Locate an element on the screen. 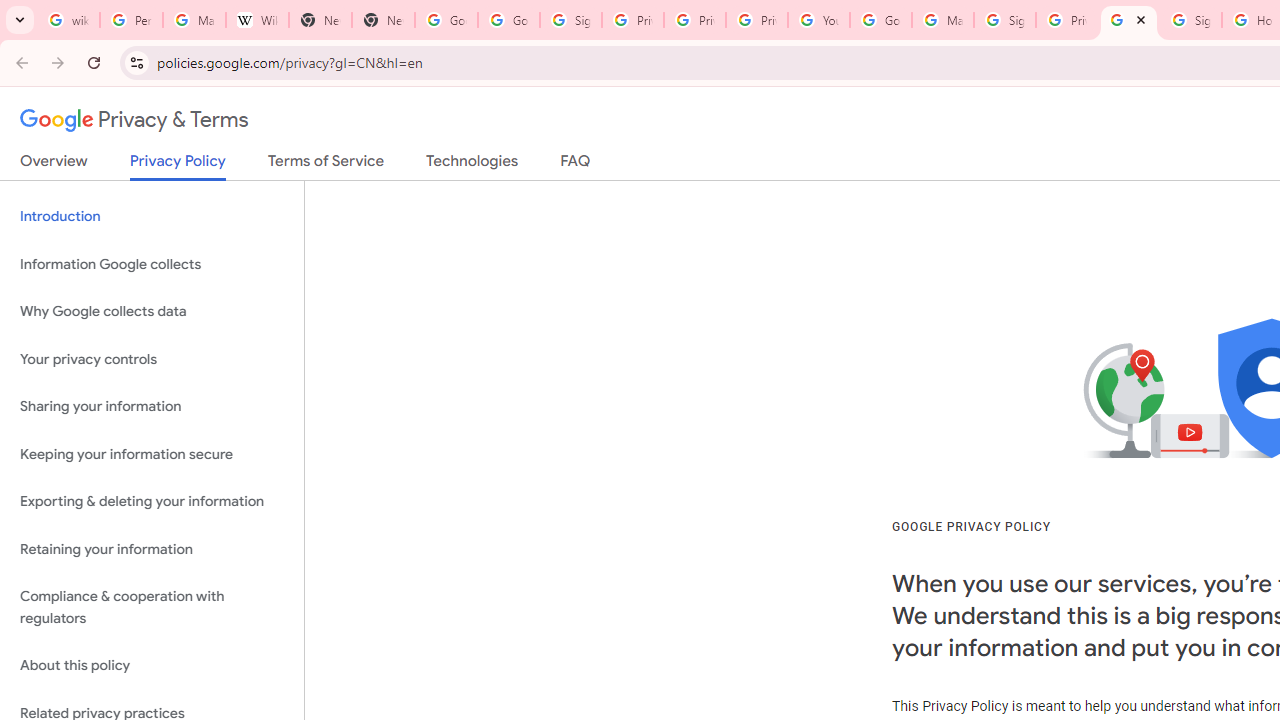 Image resolution: width=1280 pixels, height=720 pixels. Google Drive: Sign-in is located at coordinates (508, 20).